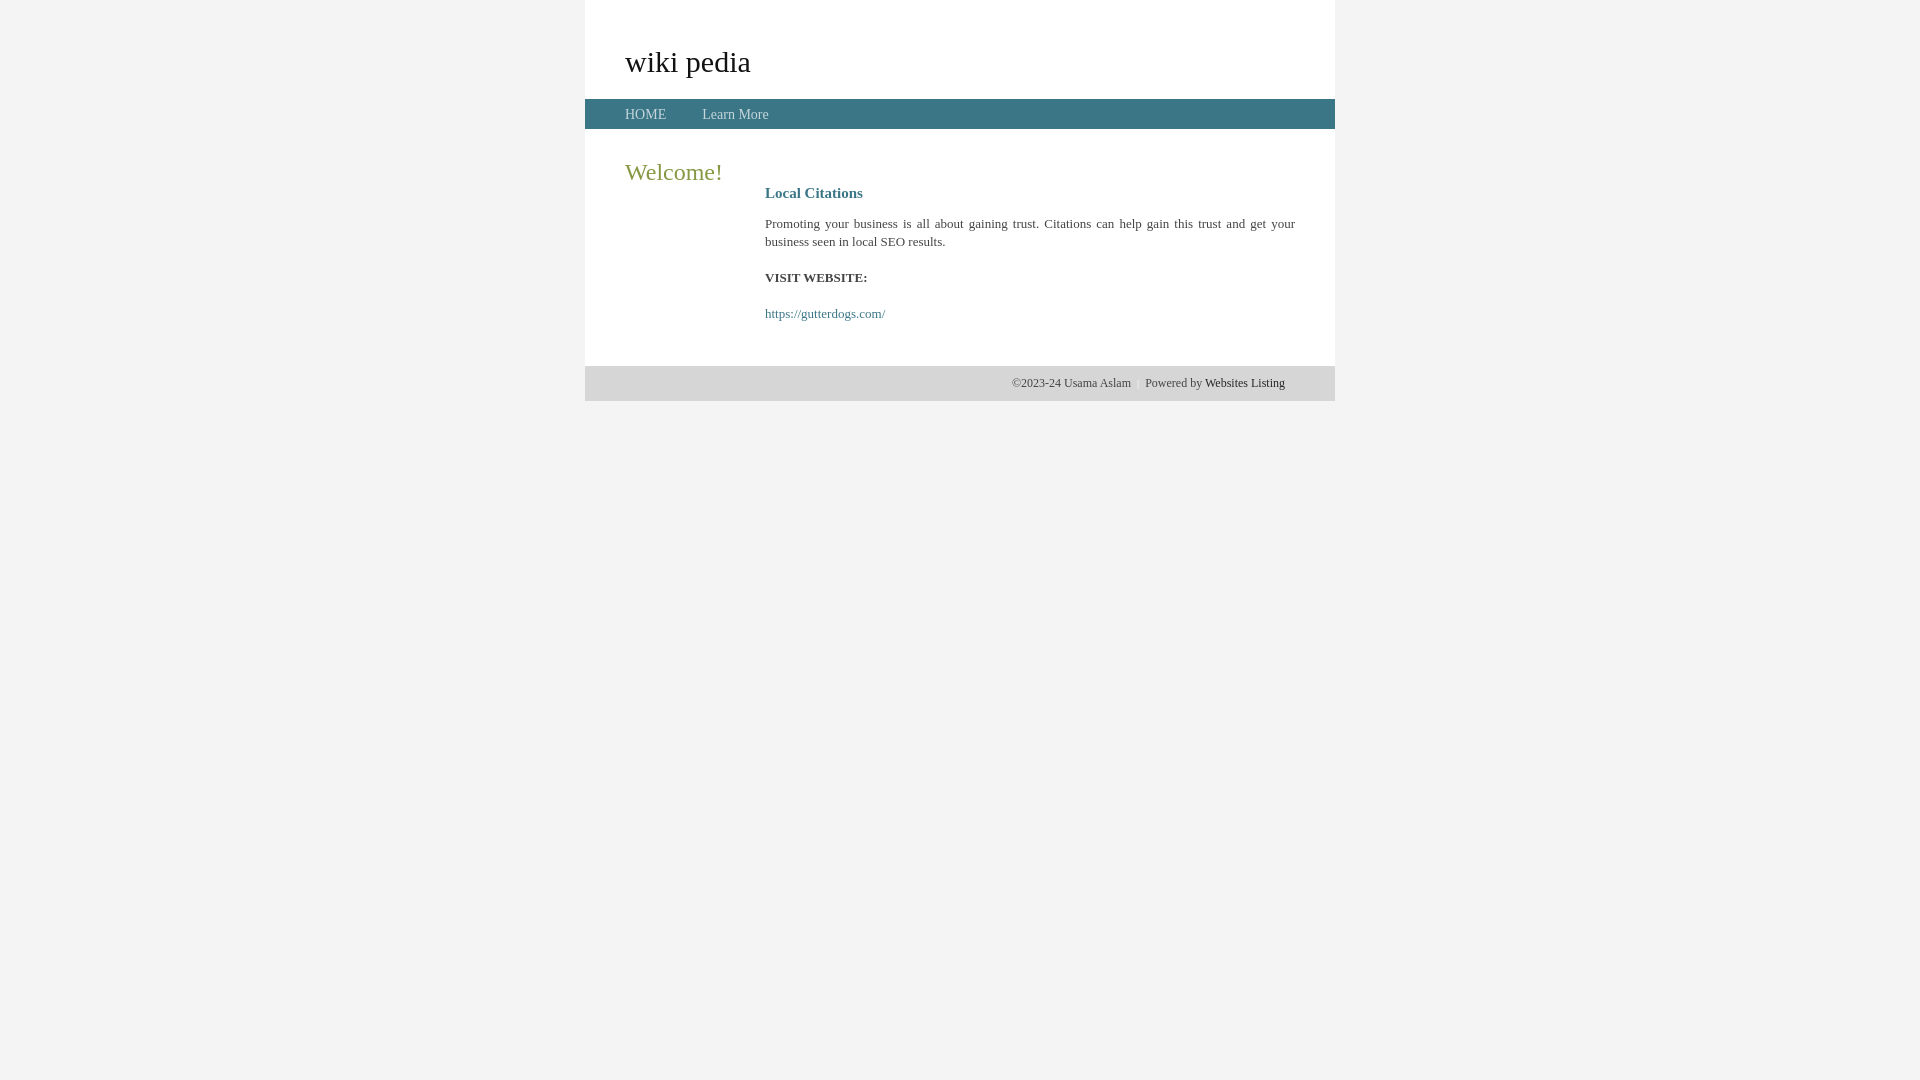 Image resolution: width=1920 pixels, height=1080 pixels. Describe the element at coordinates (688, 61) in the screenshot. I see `wiki pedia` at that location.